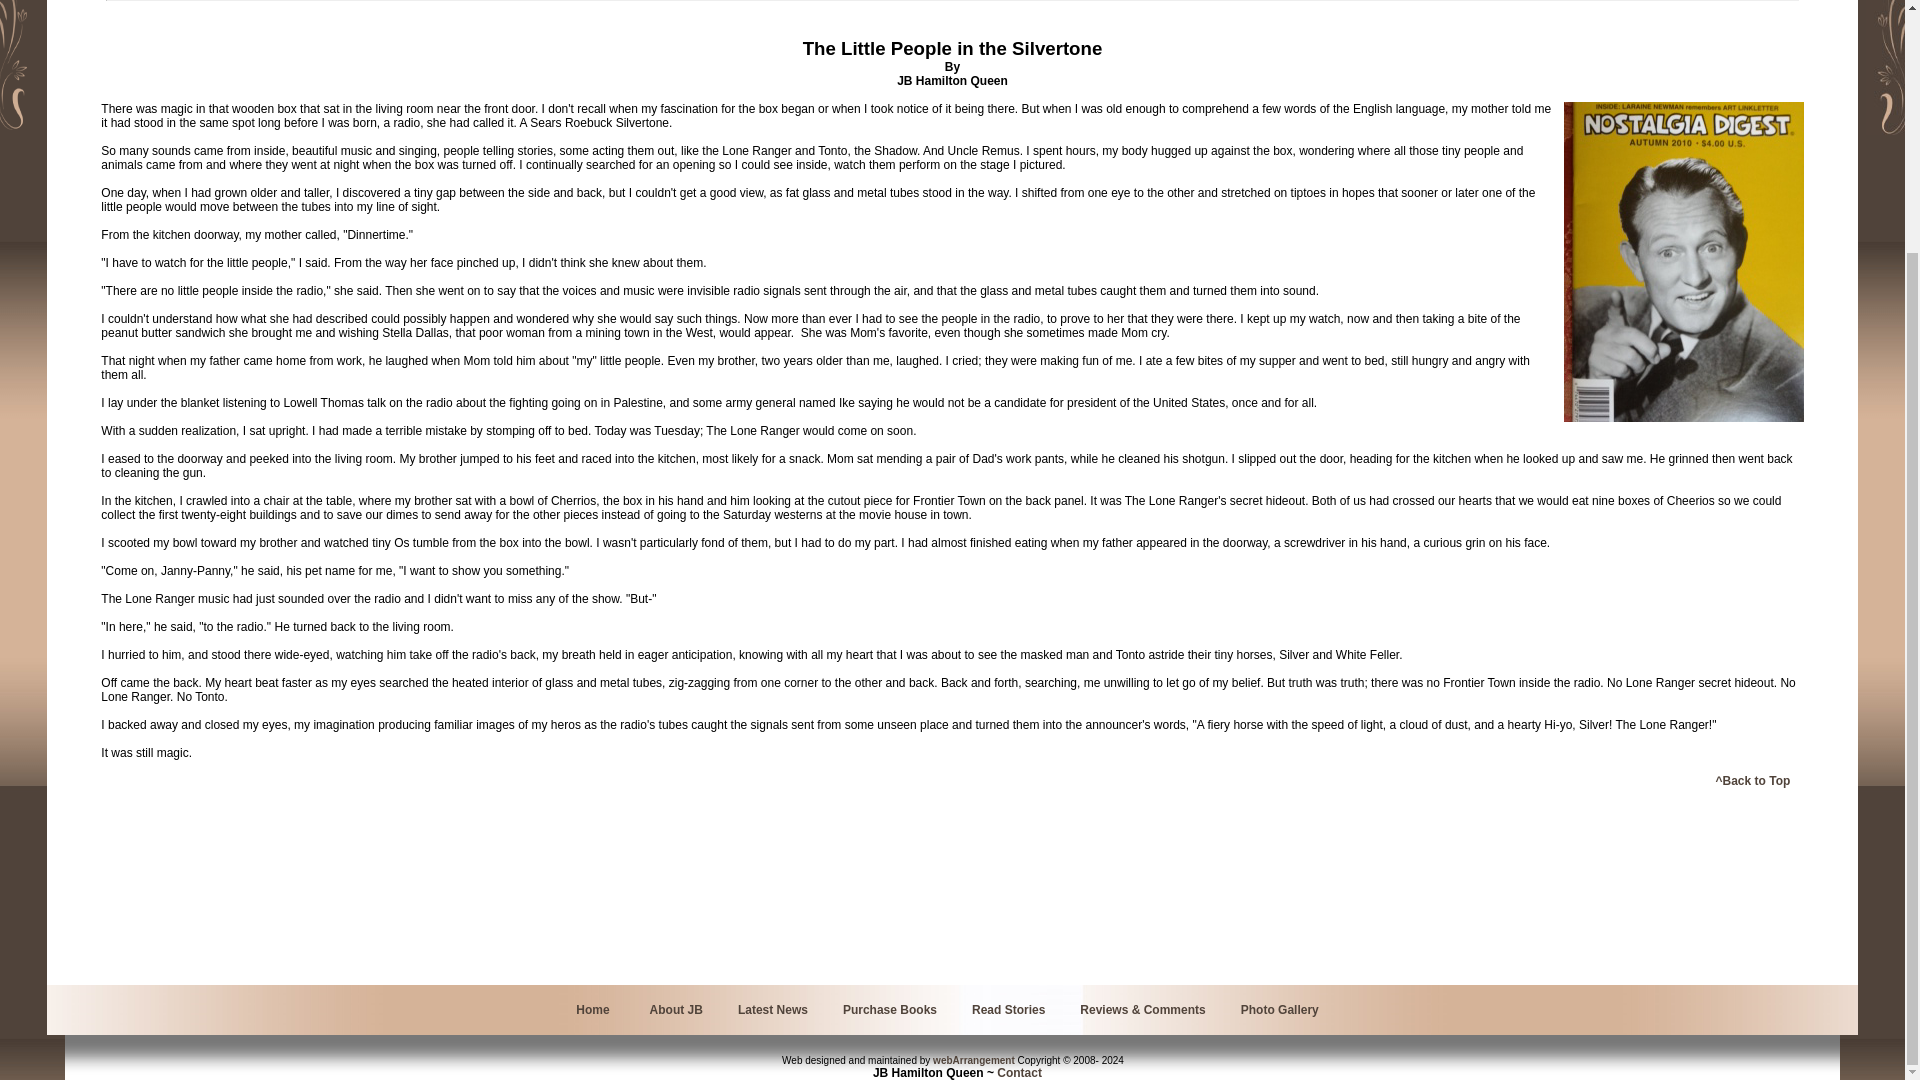  What do you see at coordinates (772, 1010) in the screenshot?
I see `Latest News` at bounding box center [772, 1010].